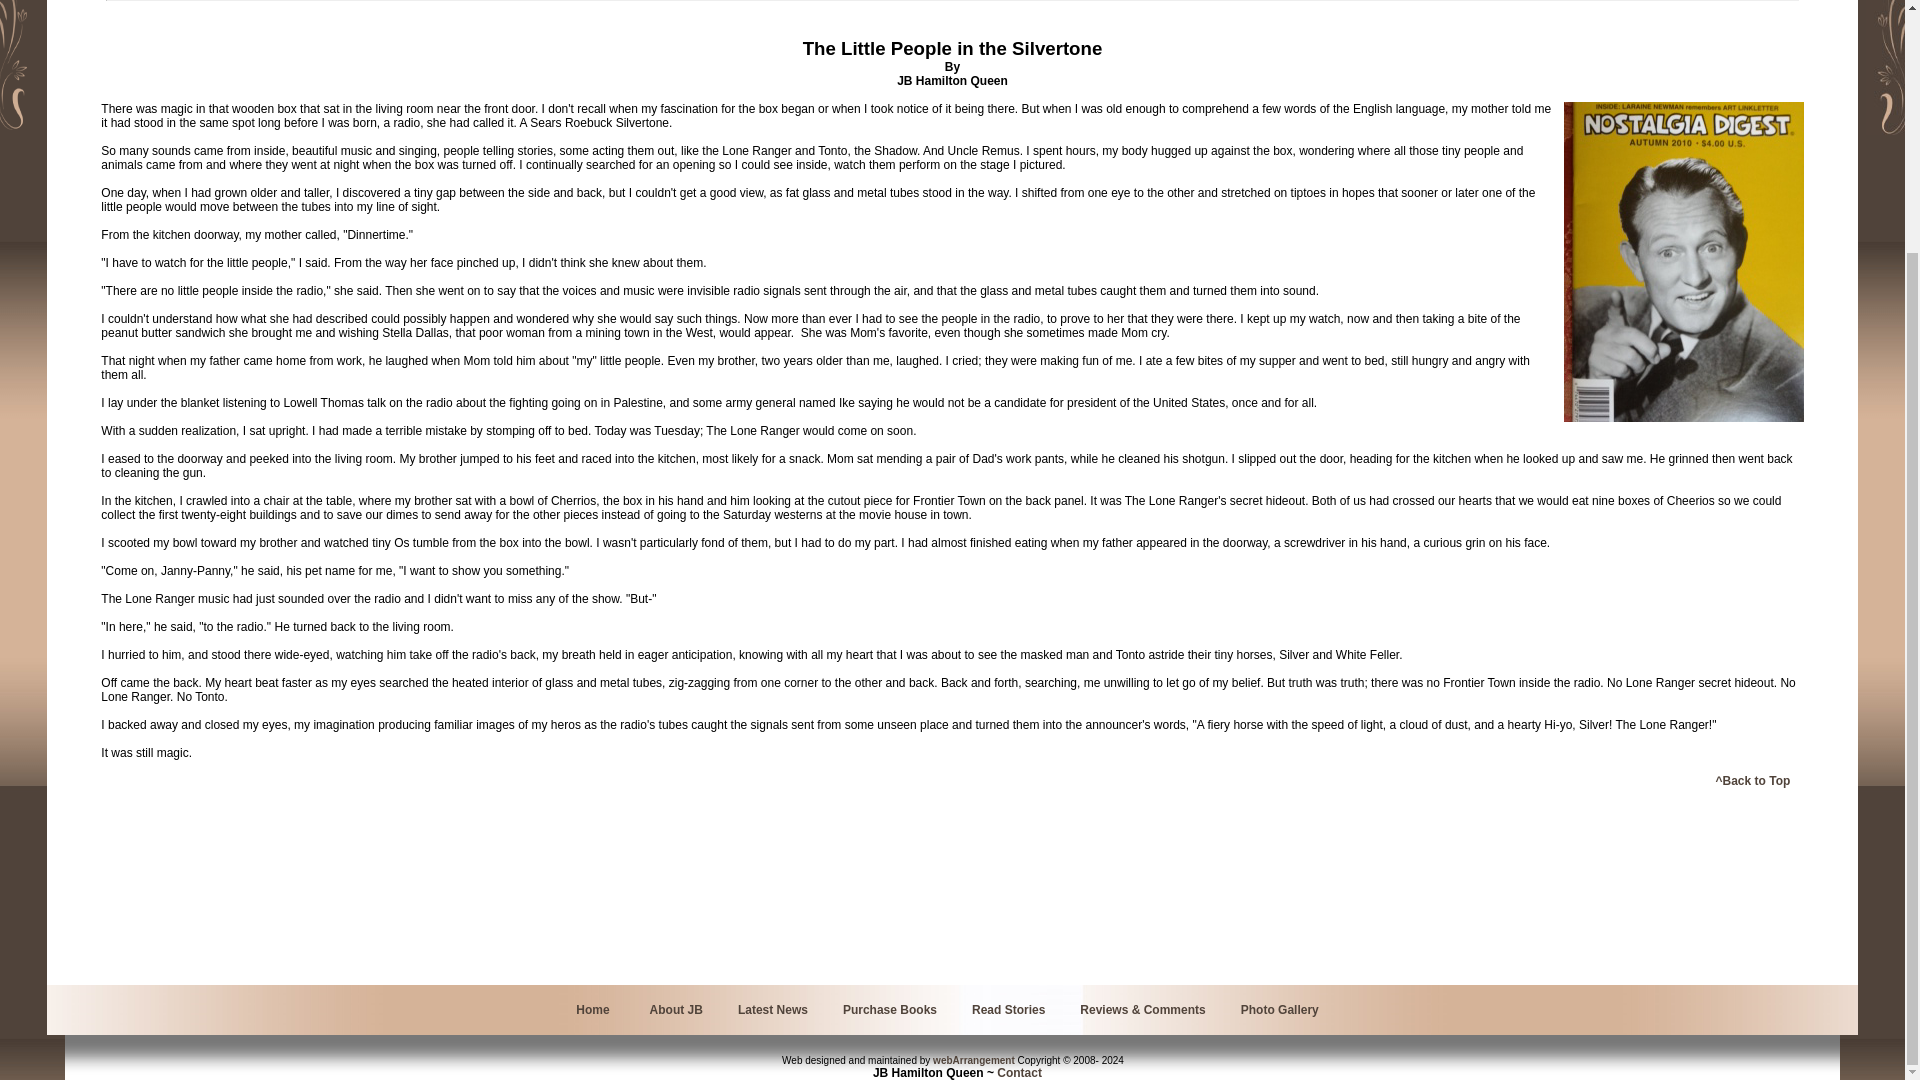  What do you see at coordinates (772, 1010) in the screenshot?
I see `Latest News` at bounding box center [772, 1010].